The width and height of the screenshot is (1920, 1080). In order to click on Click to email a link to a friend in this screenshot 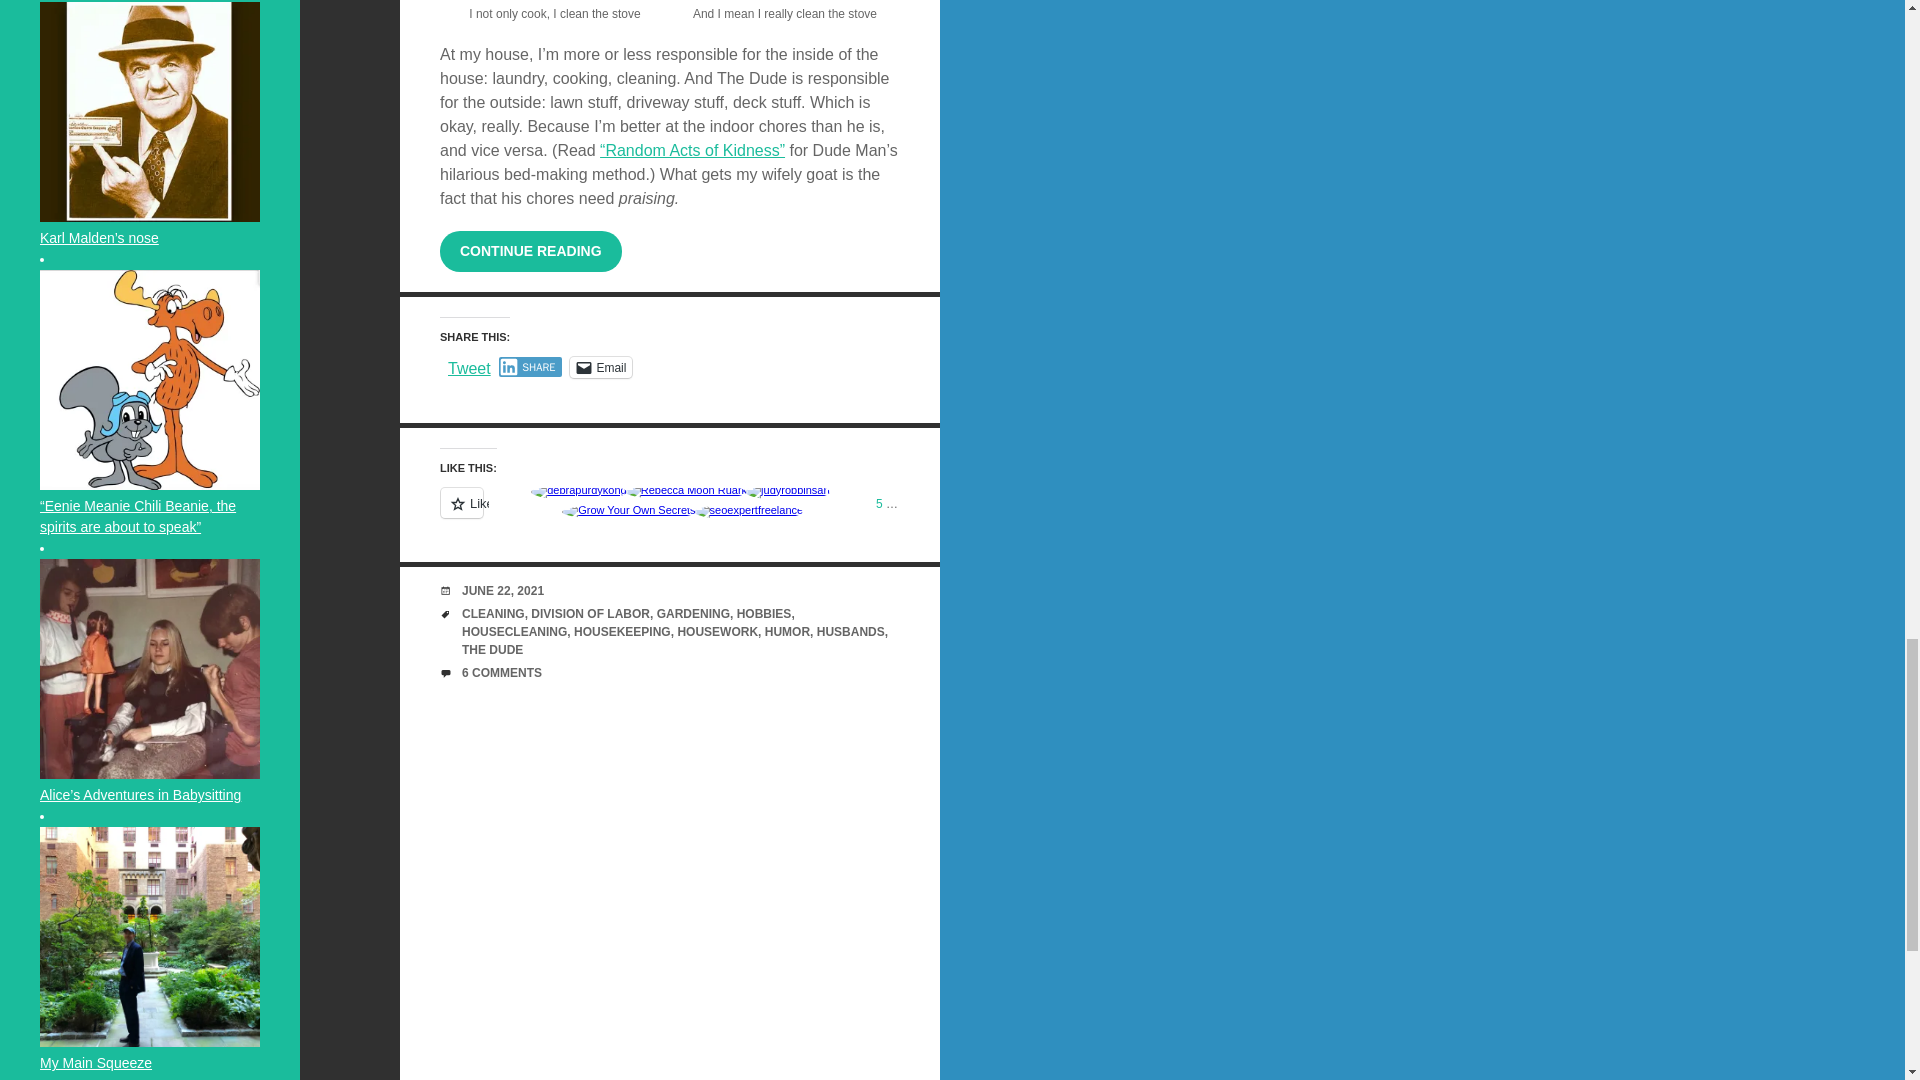, I will do `click(600, 368)`.